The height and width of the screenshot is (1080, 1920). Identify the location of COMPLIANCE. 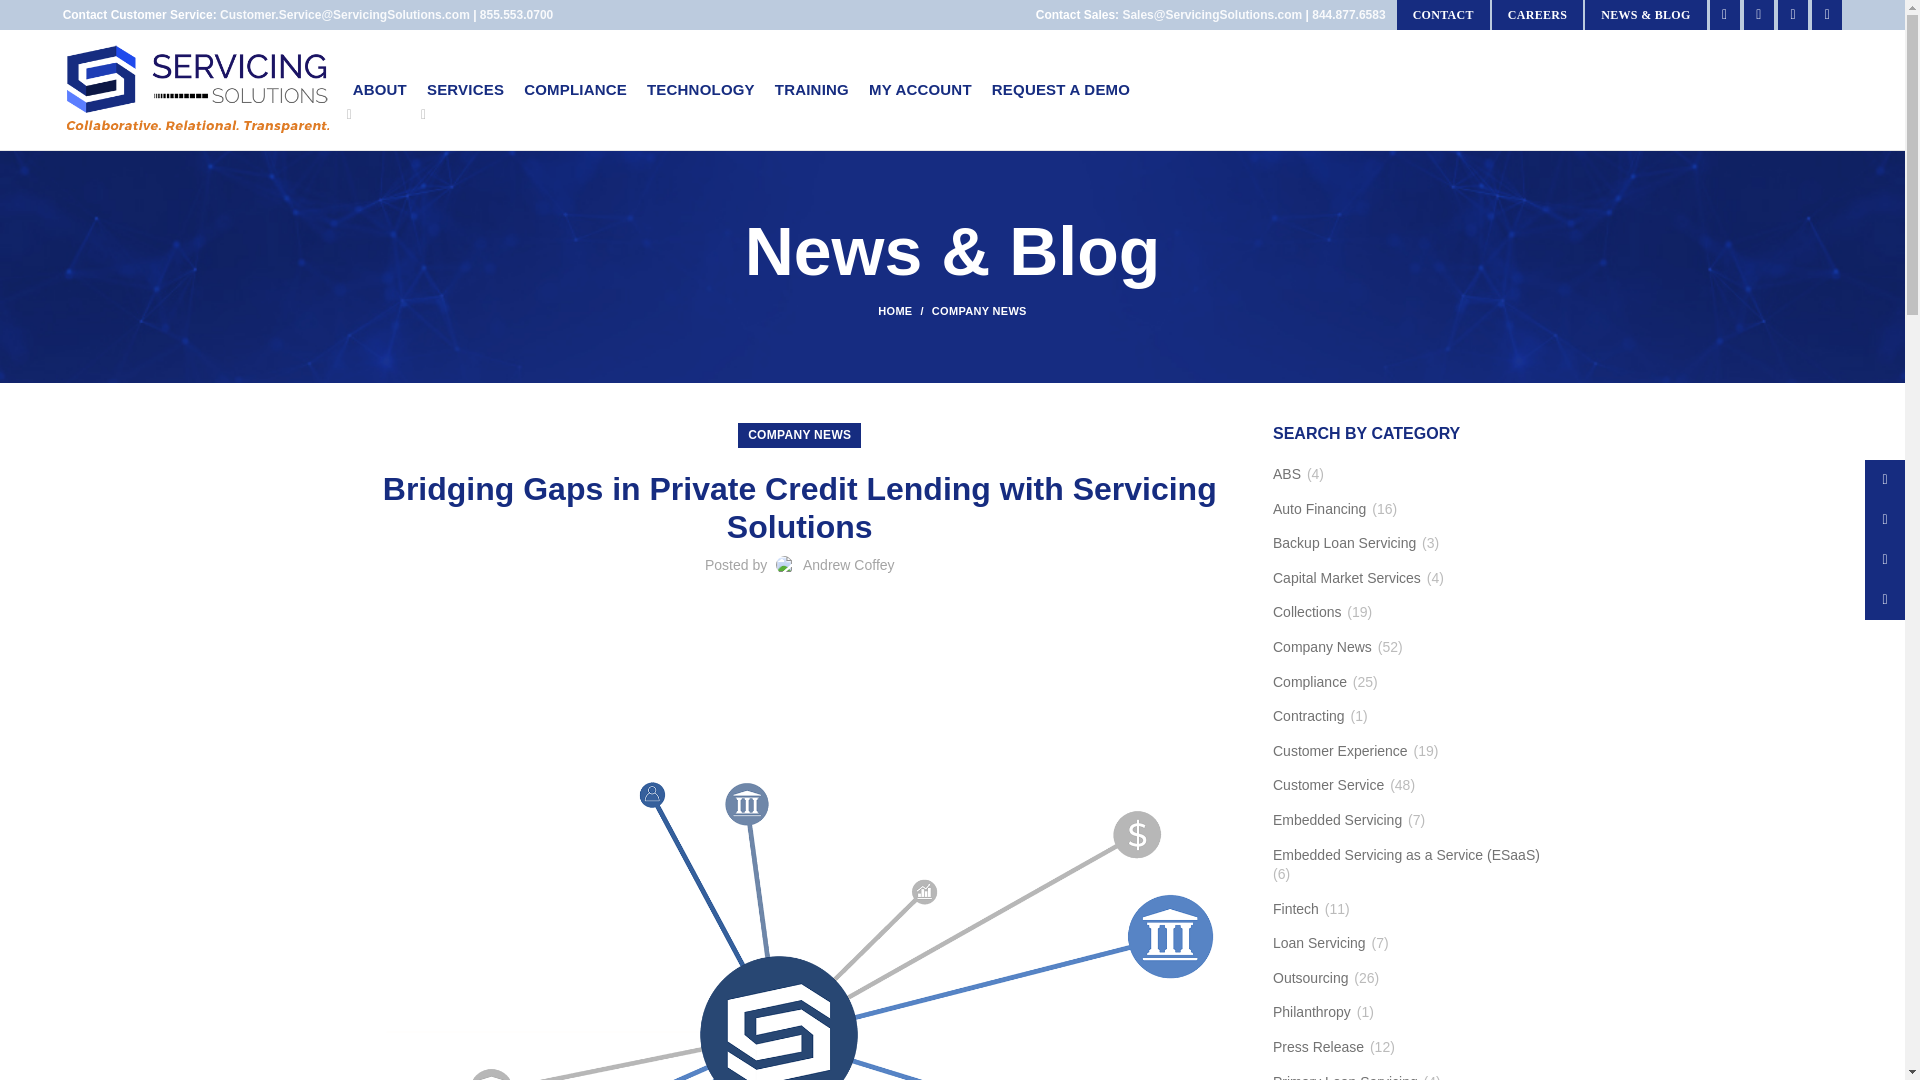
(576, 90).